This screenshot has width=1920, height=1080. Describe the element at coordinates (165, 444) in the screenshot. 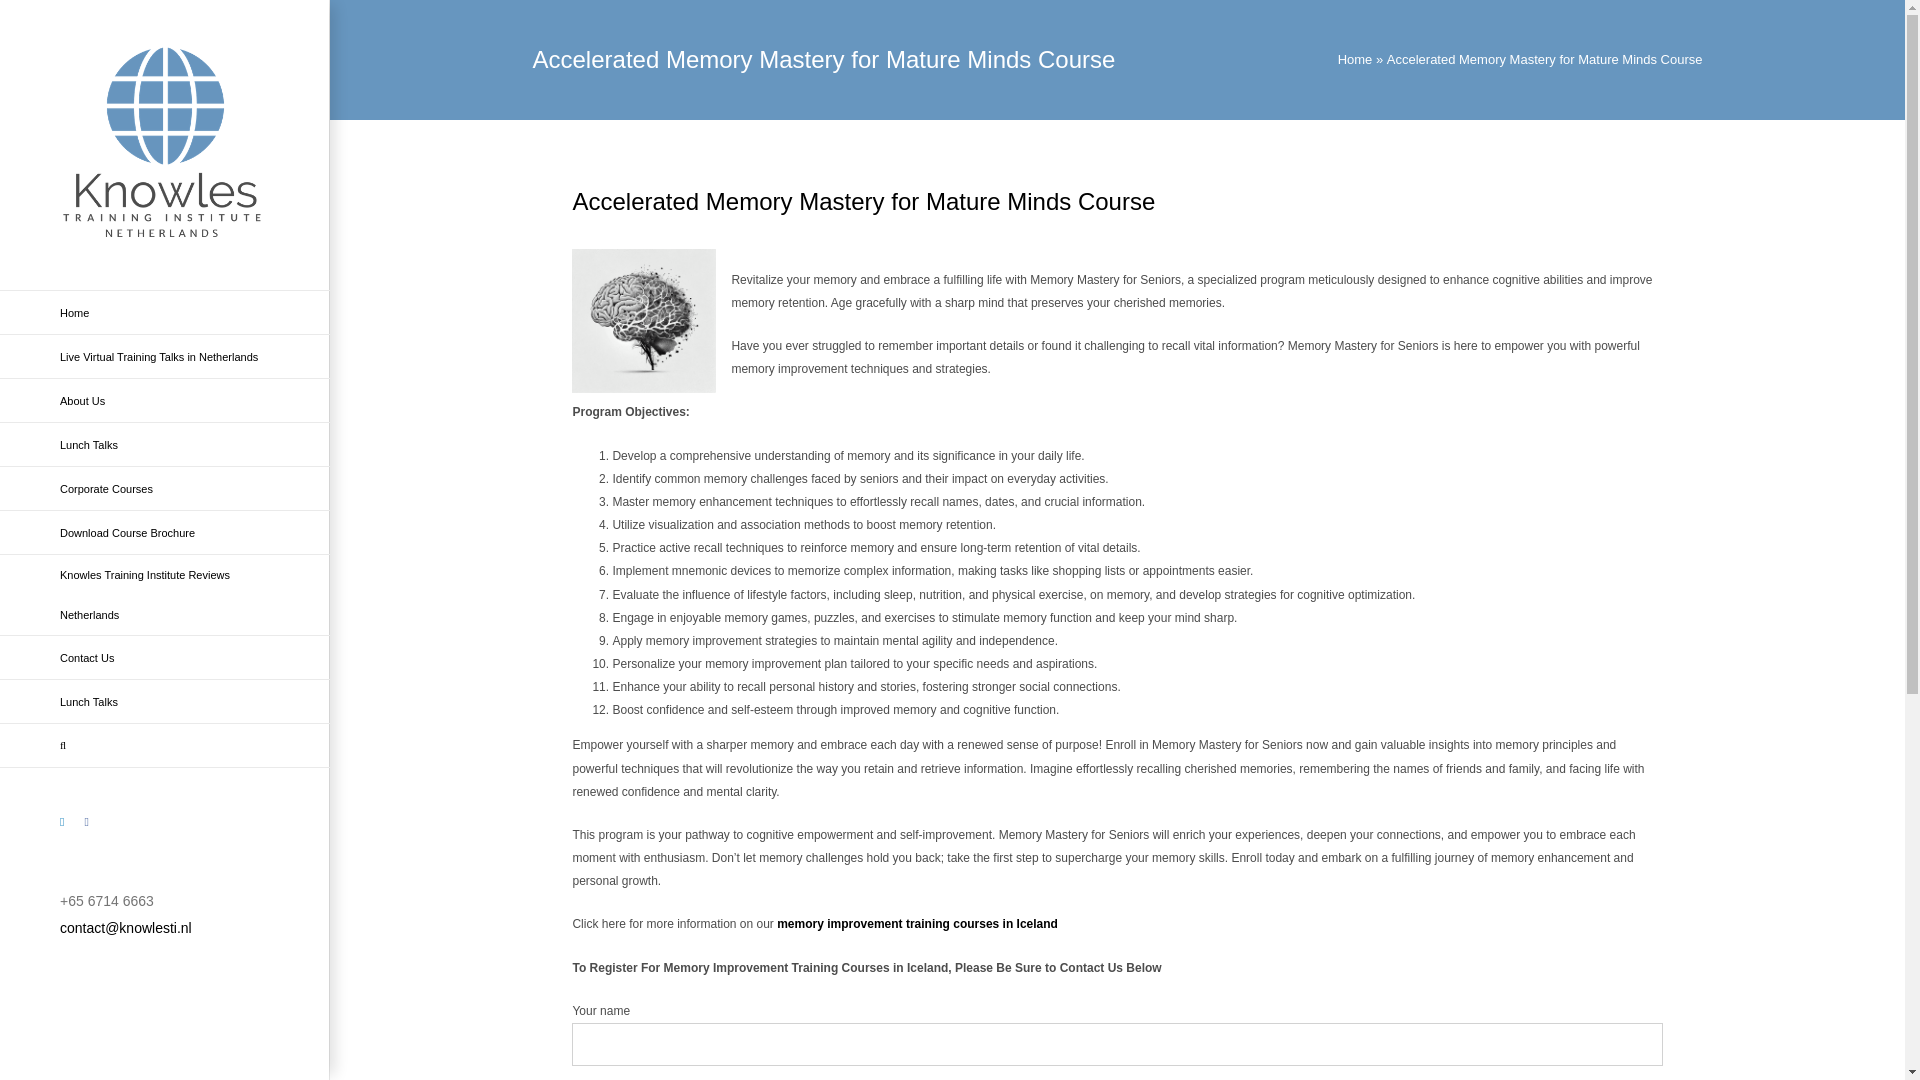

I see `Lunch Talks` at that location.